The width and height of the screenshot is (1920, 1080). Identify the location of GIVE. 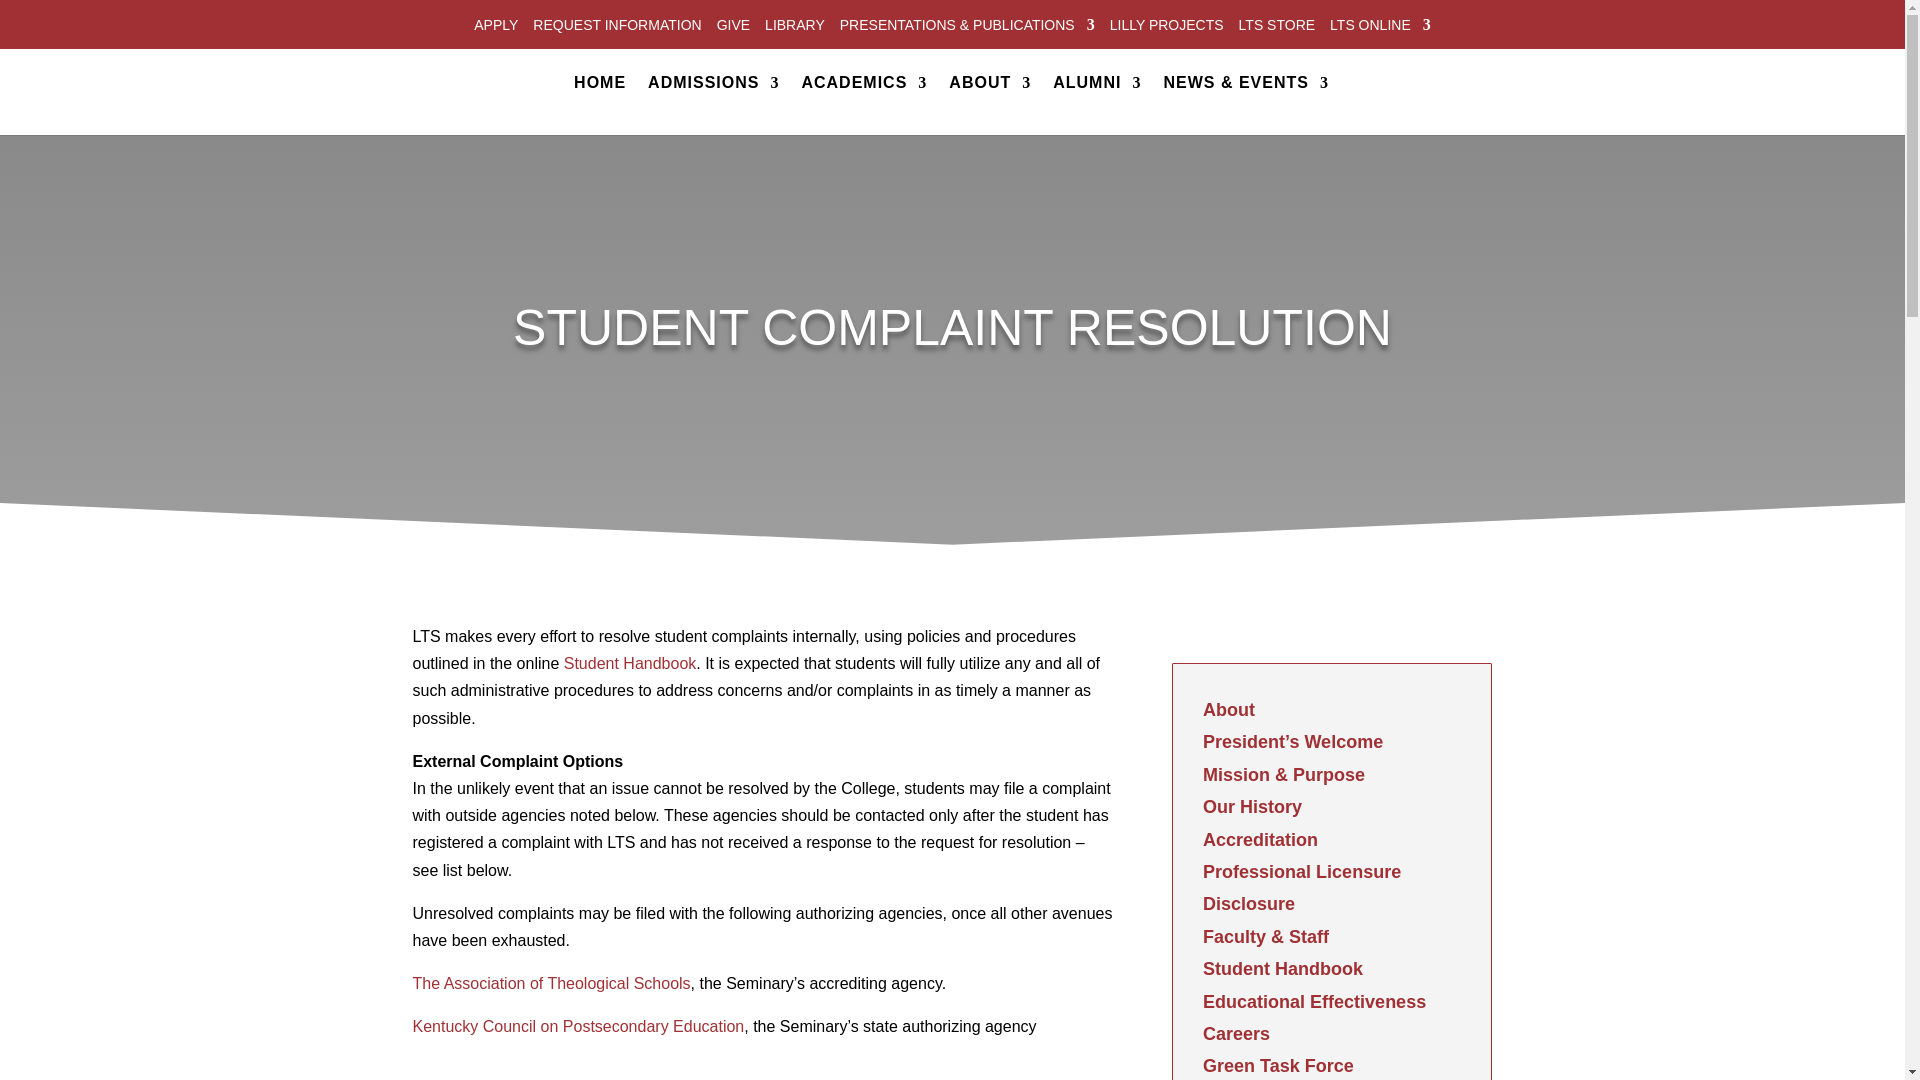
(733, 28).